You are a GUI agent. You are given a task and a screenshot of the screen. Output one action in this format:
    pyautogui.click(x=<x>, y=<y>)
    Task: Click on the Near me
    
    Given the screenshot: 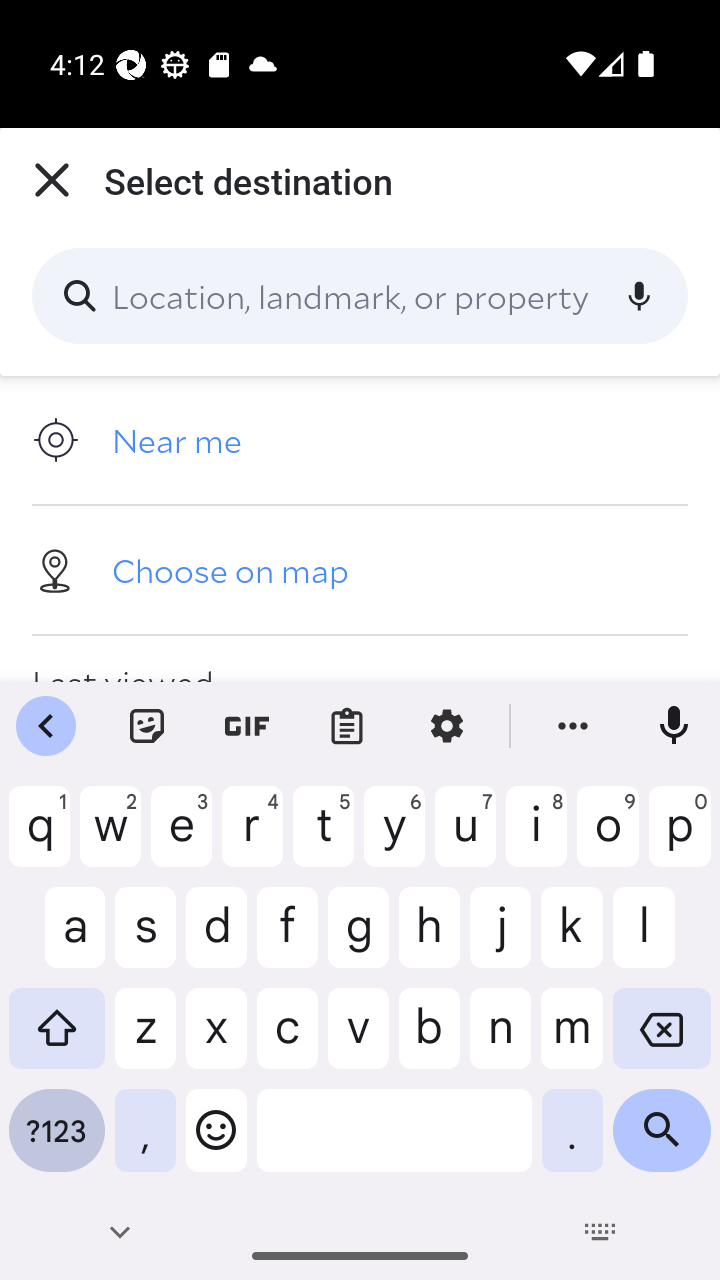 What is the action you would take?
    pyautogui.click(x=360, y=440)
    